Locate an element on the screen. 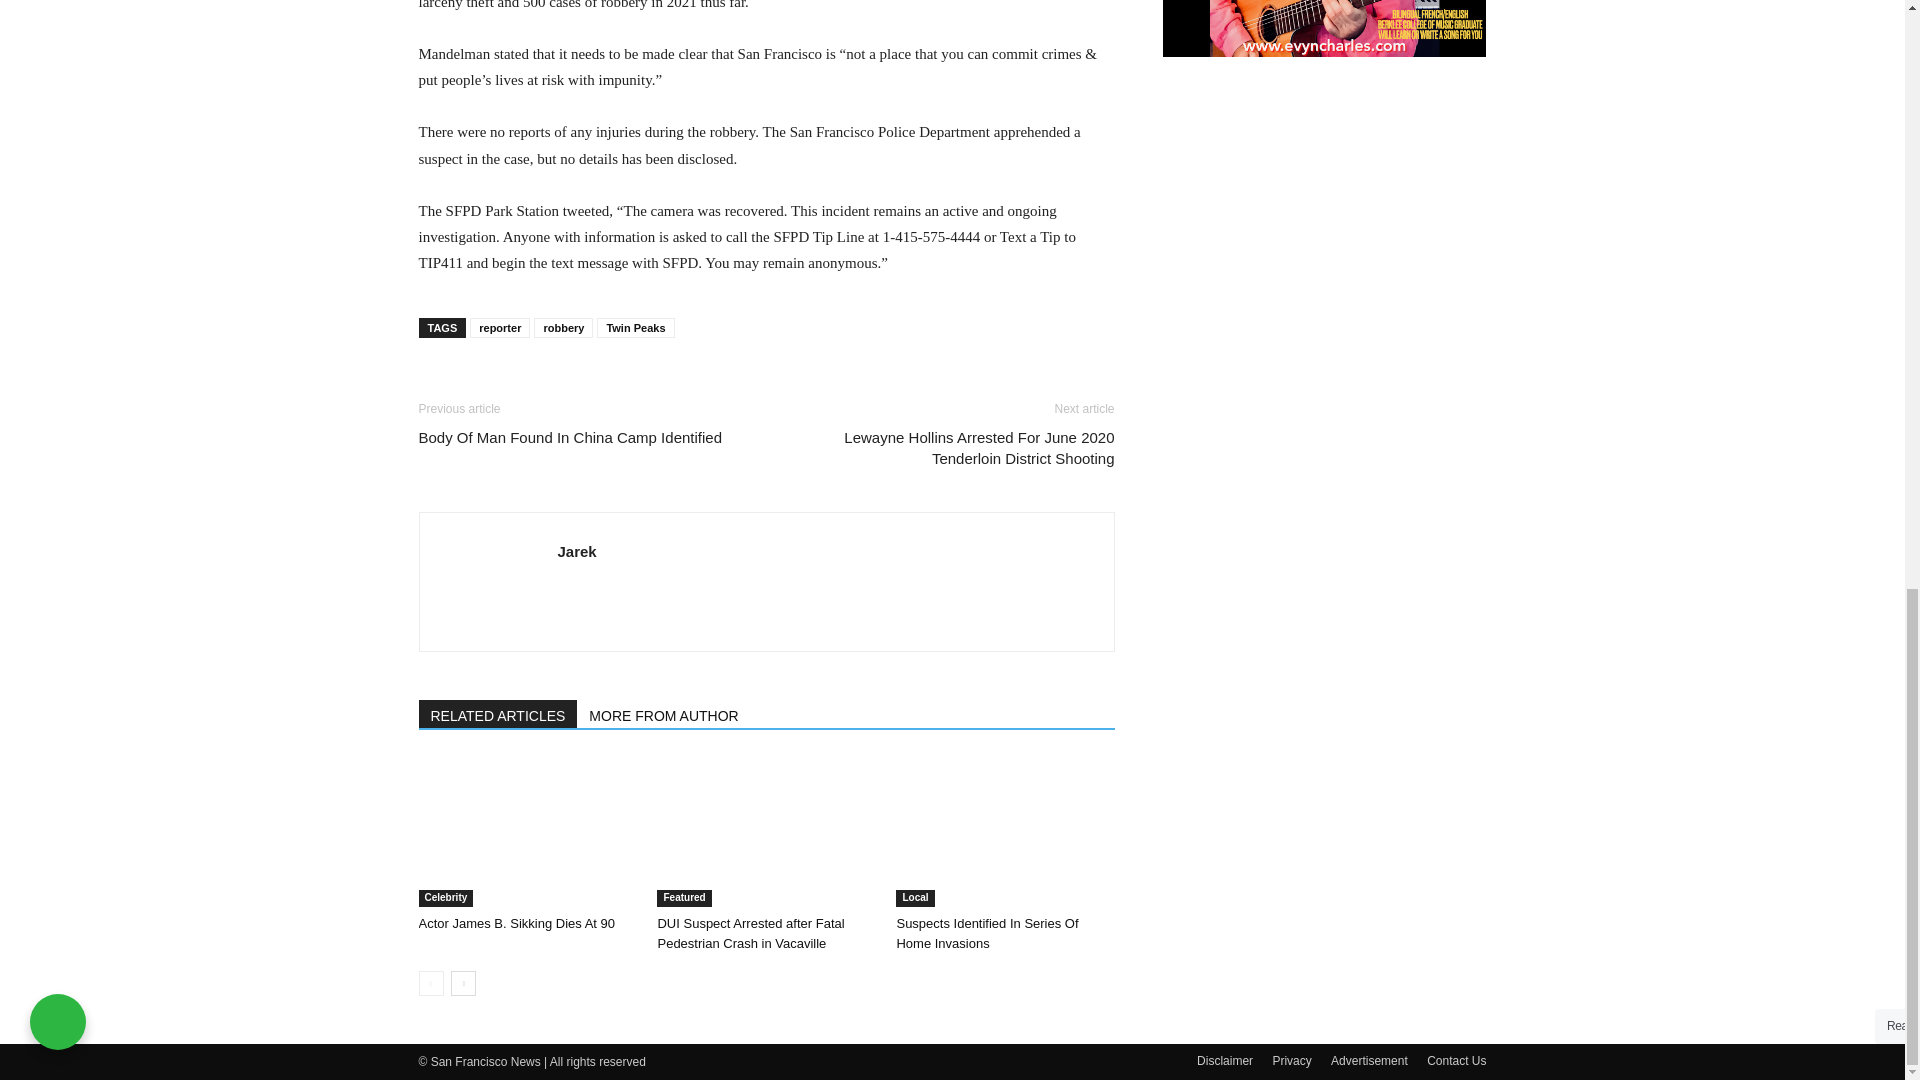  Suspects Identified In Series Of Home Invasions is located at coordinates (1004, 832).